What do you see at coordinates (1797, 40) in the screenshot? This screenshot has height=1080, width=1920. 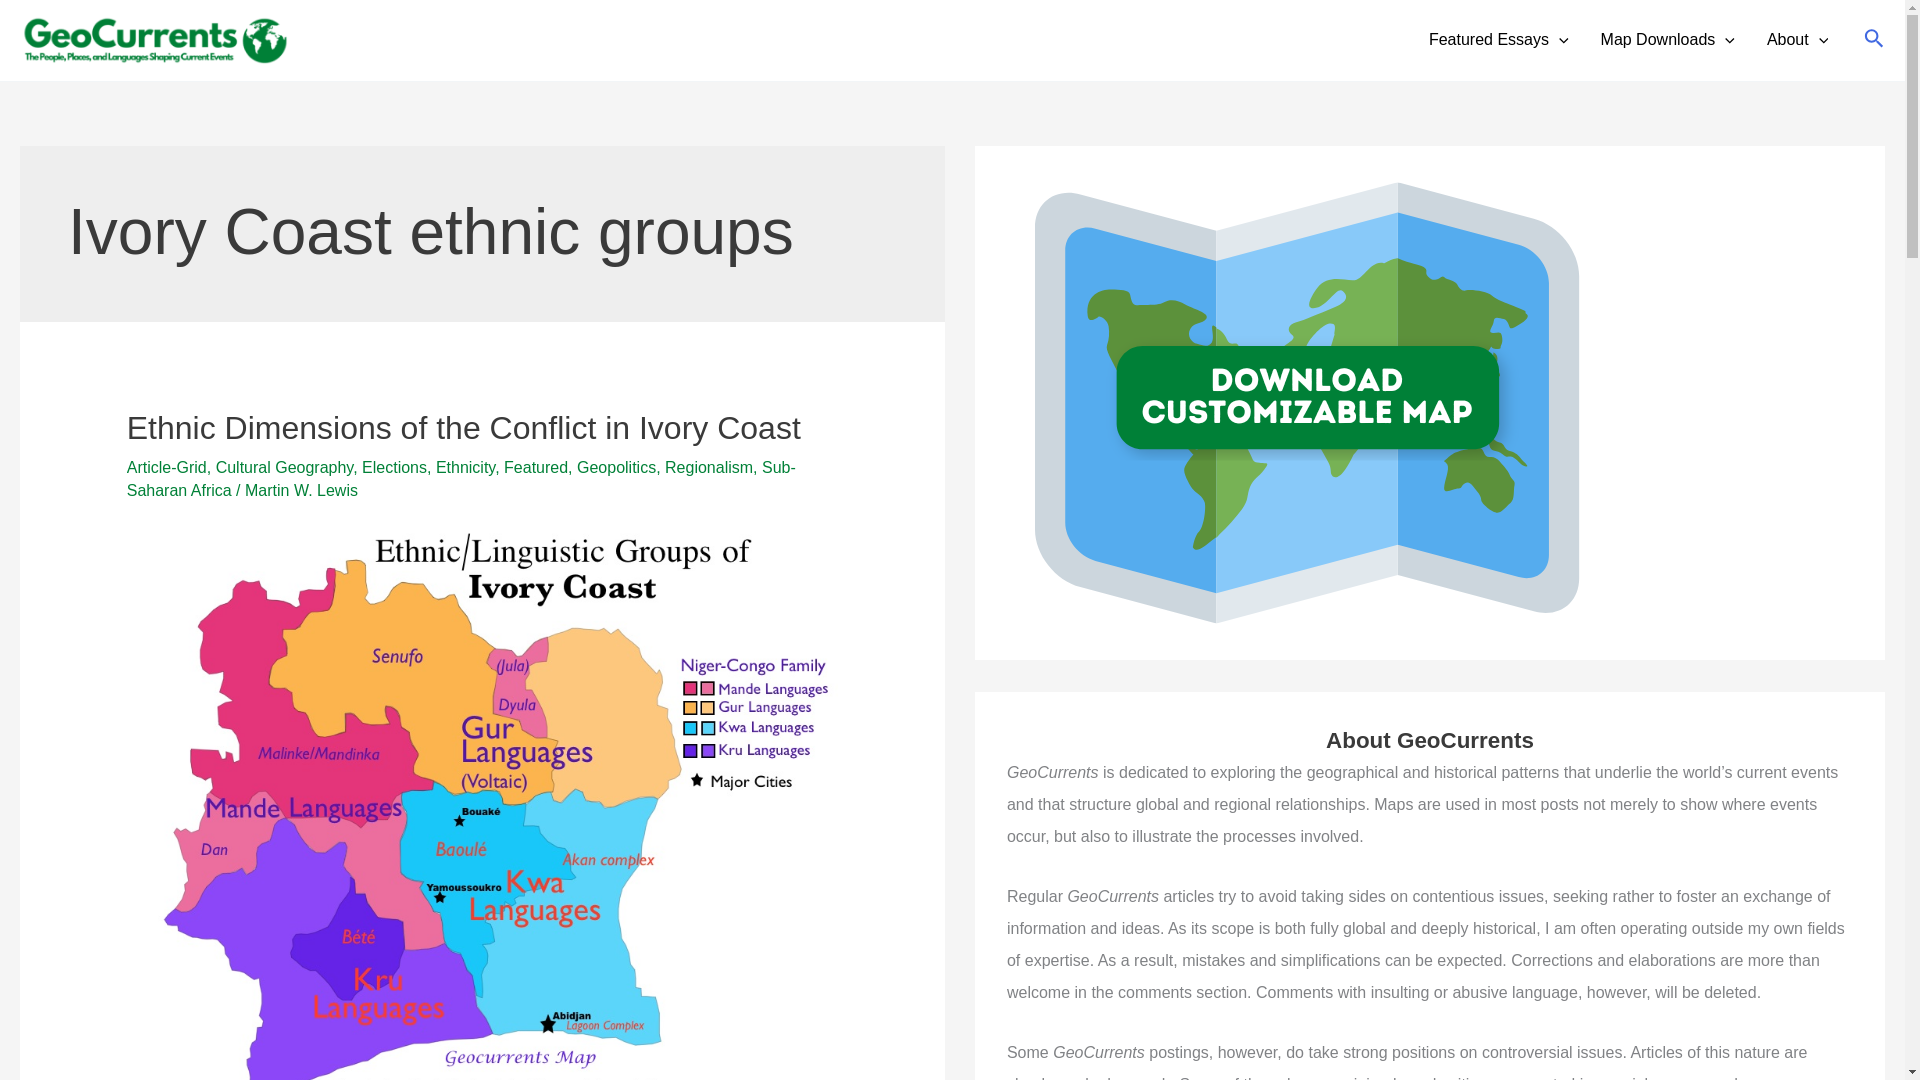 I see `About` at bounding box center [1797, 40].